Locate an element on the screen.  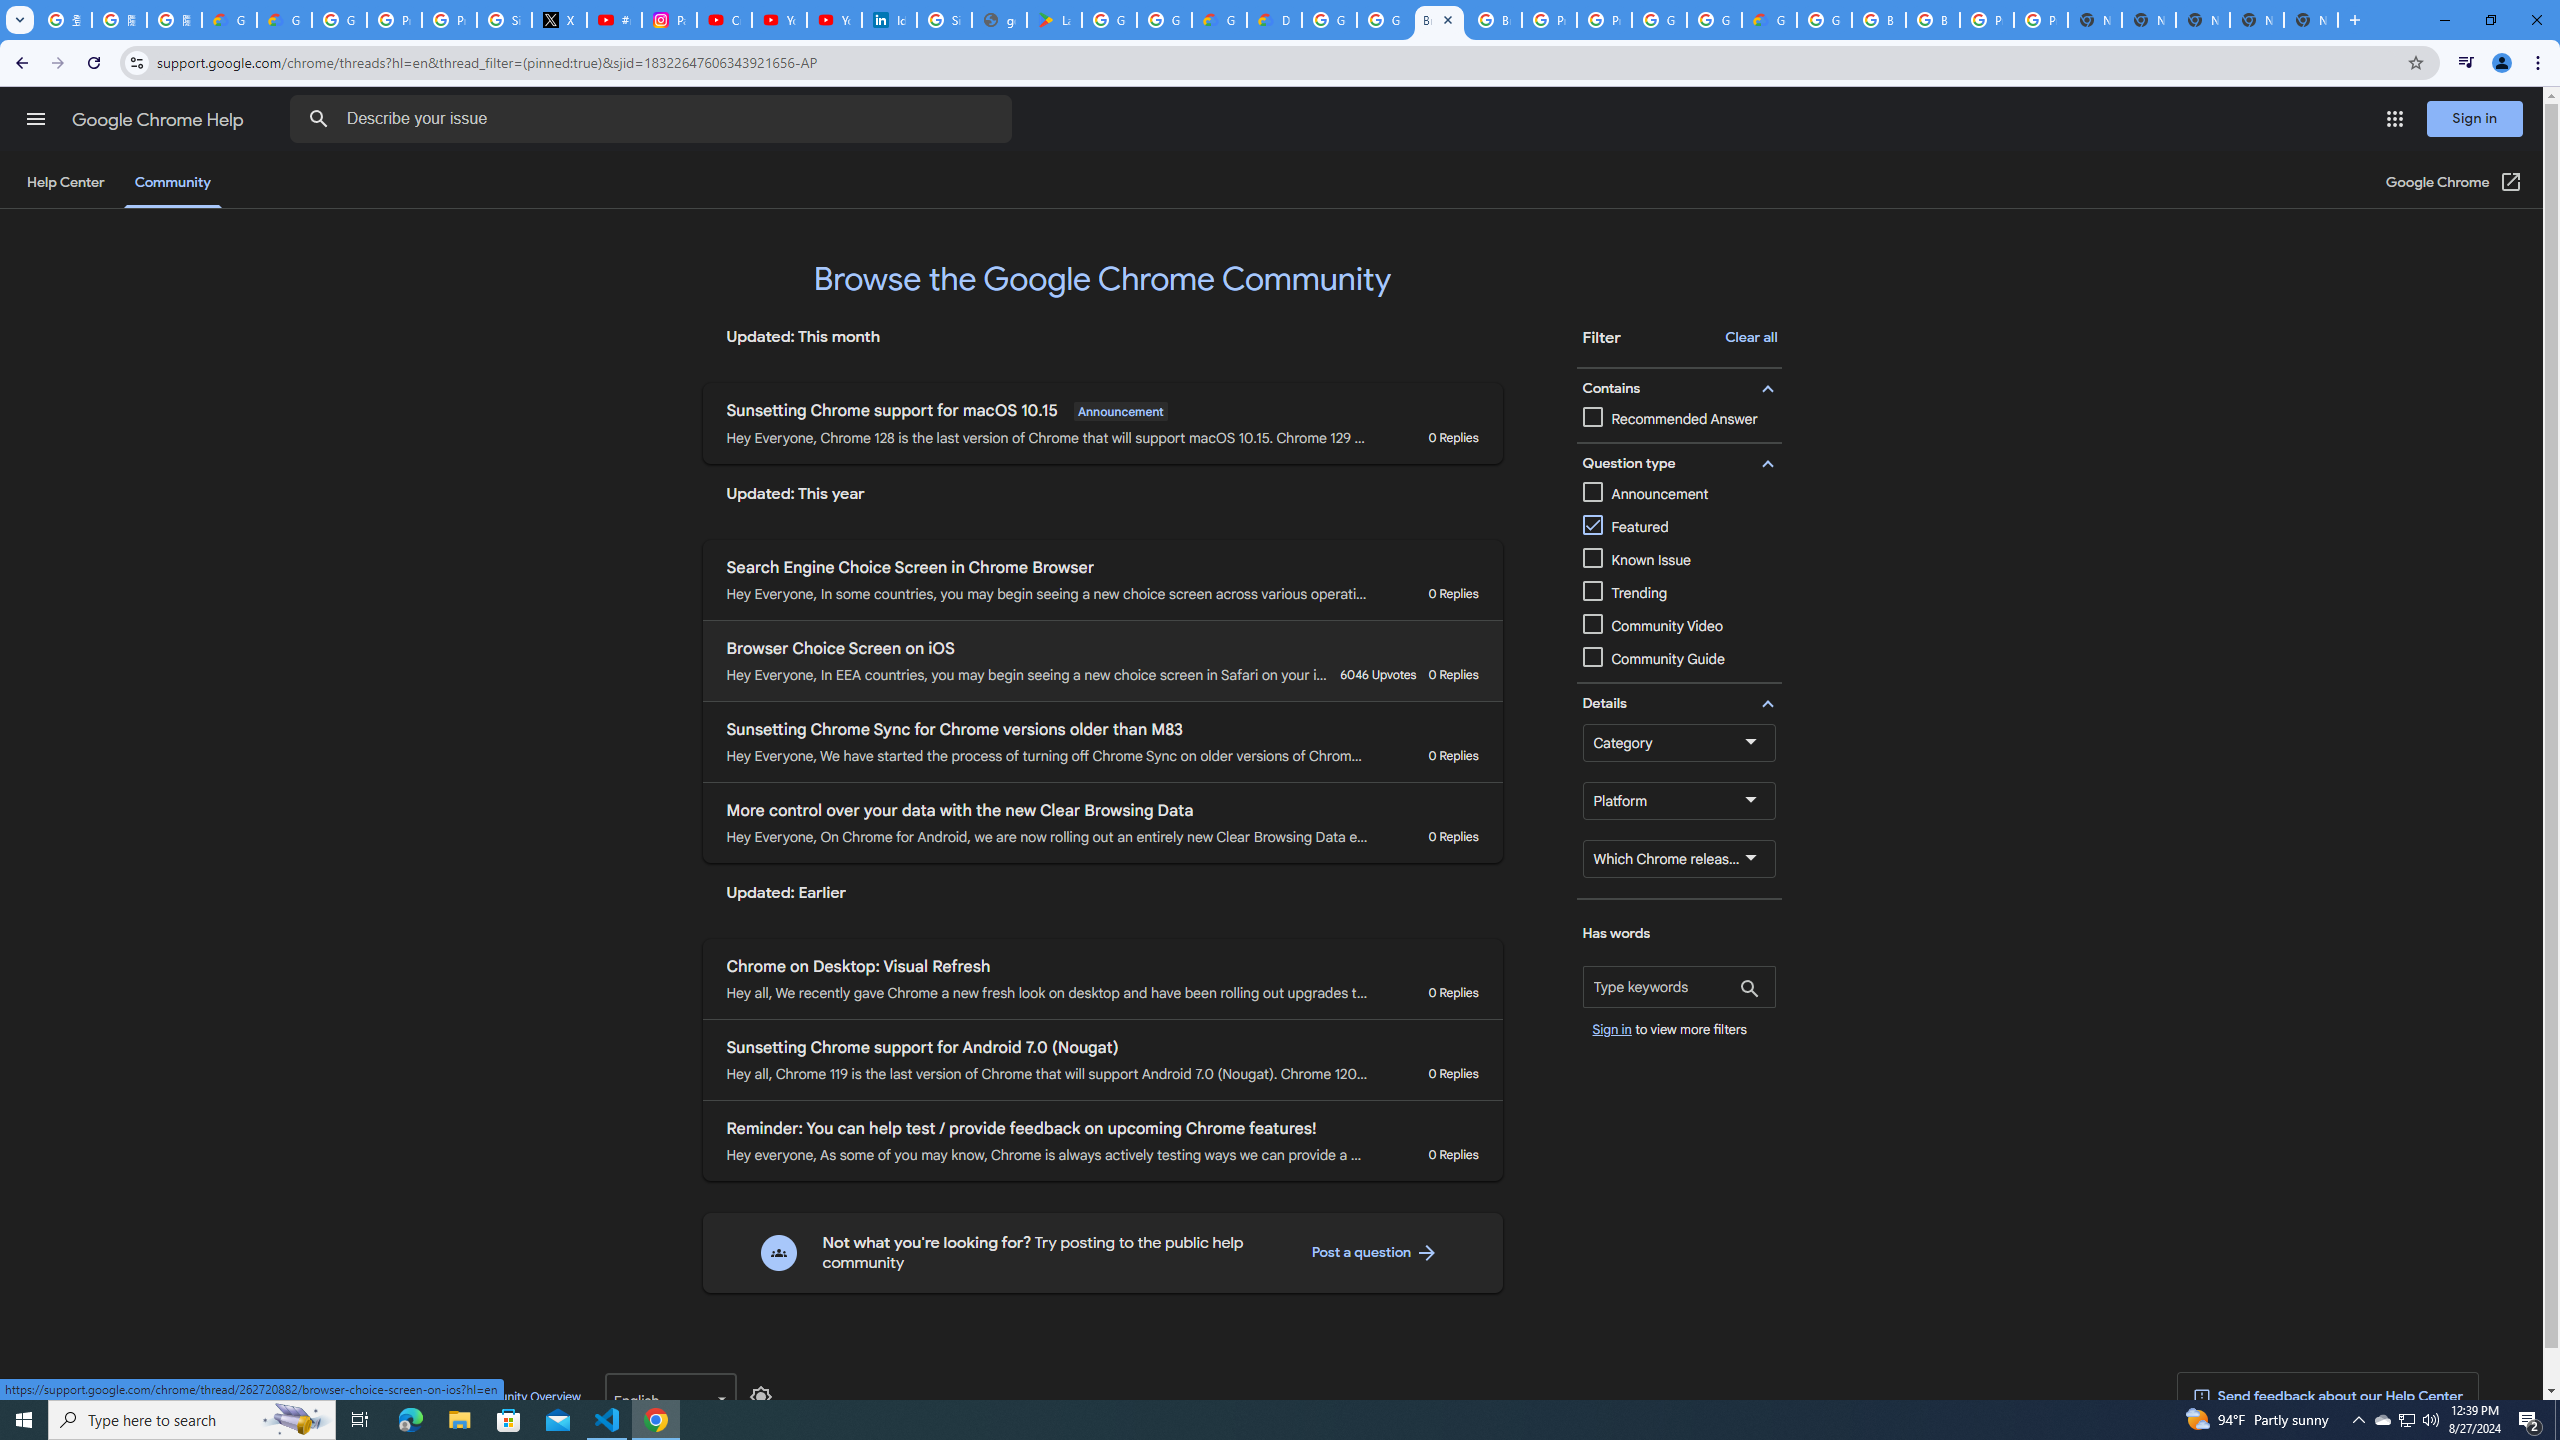
Community Policy is located at coordinates (404, 1396).